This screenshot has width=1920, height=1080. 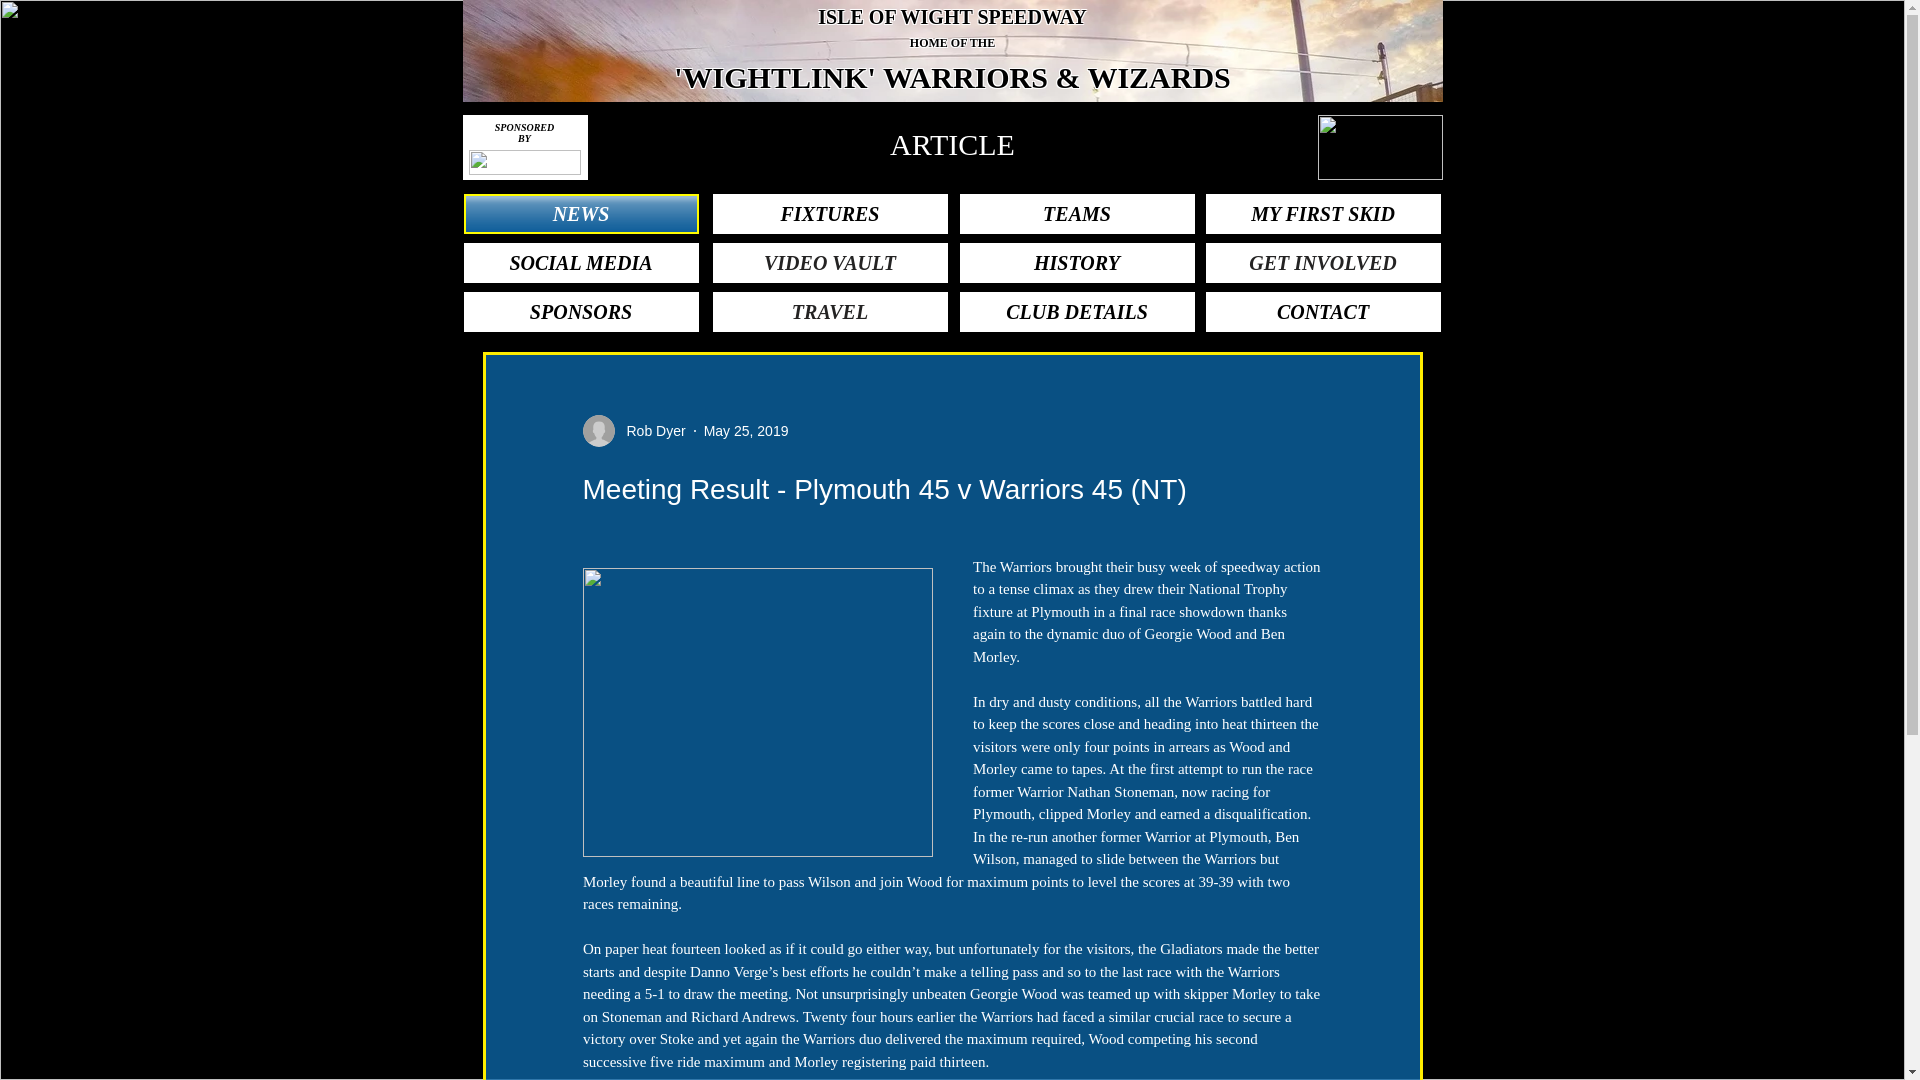 What do you see at coordinates (952, 50) in the screenshot?
I see `ISLE OF WIGHT WARRIORS IMAGE` at bounding box center [952, 50].